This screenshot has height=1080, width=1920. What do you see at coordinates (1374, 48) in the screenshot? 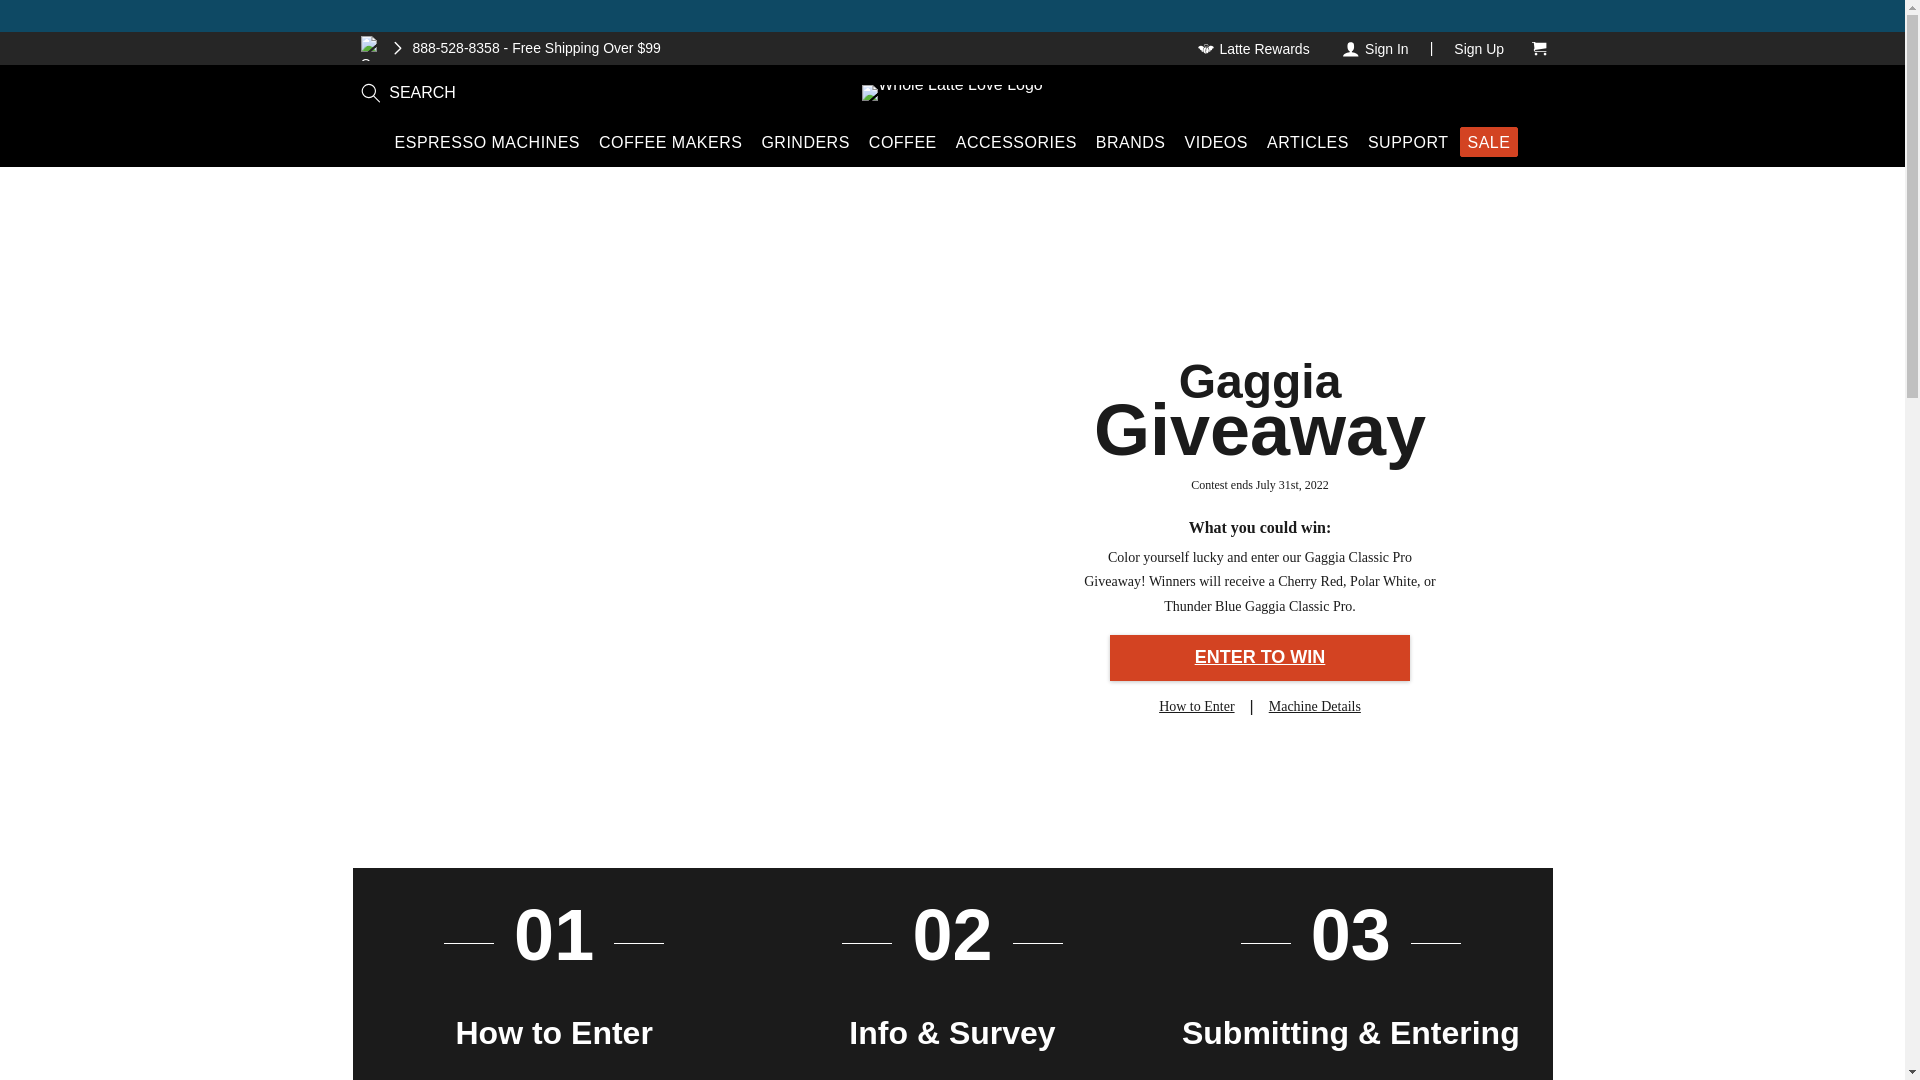
I see `Sign In` at bounding box center [1374, 48].